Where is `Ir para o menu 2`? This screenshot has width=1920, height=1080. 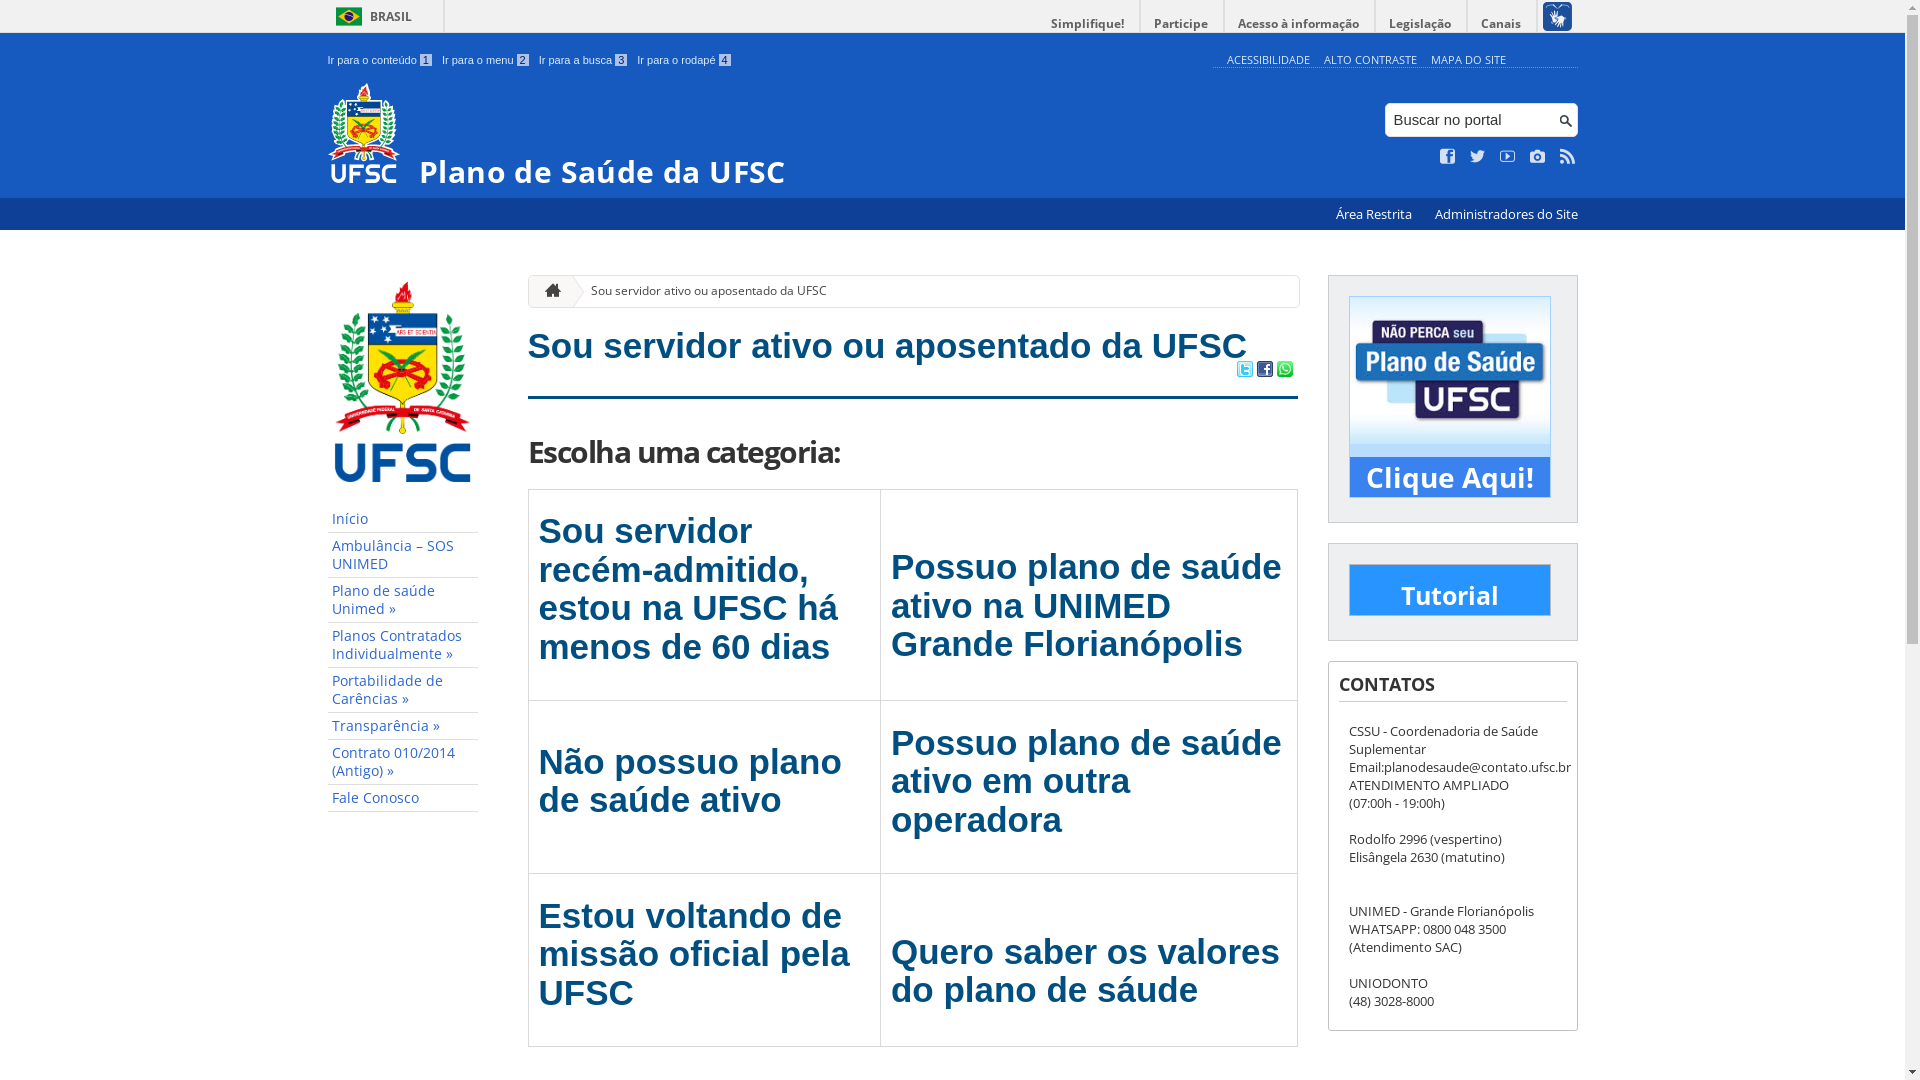 Ir para o menu 2 is located at coordinates (486, 60).